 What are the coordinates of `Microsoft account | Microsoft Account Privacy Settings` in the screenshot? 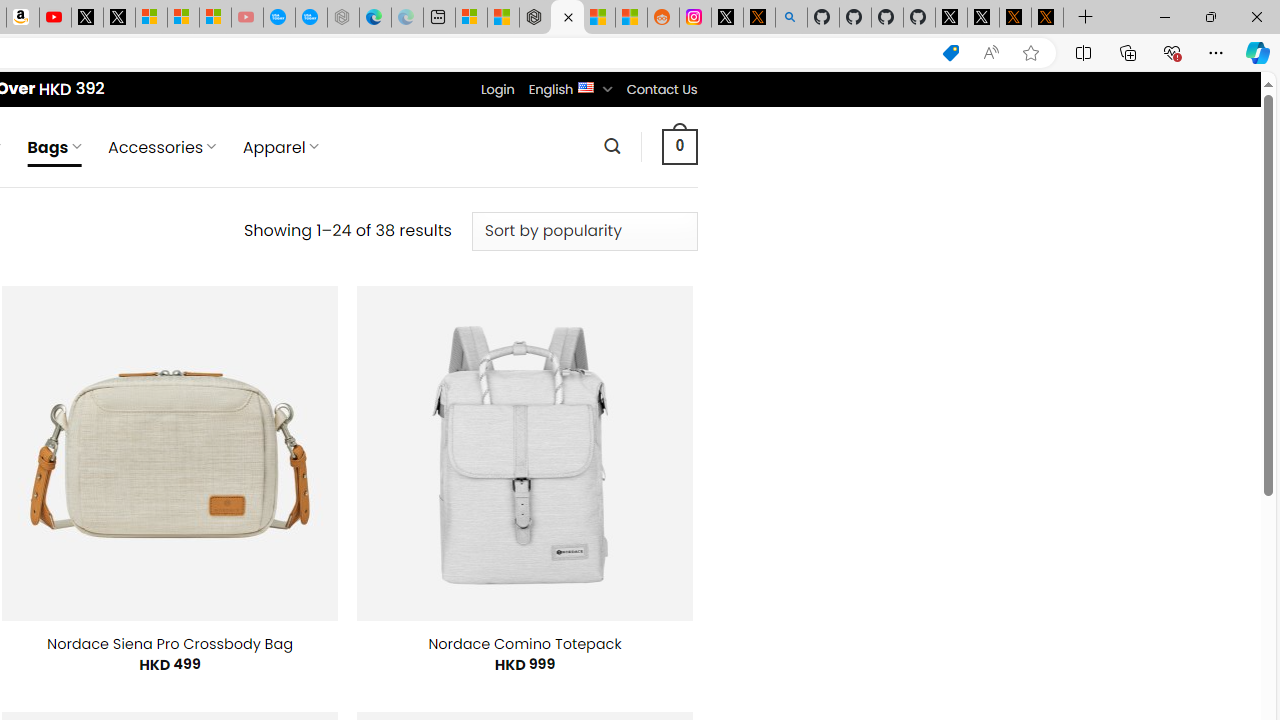 It's located at (471, 18).